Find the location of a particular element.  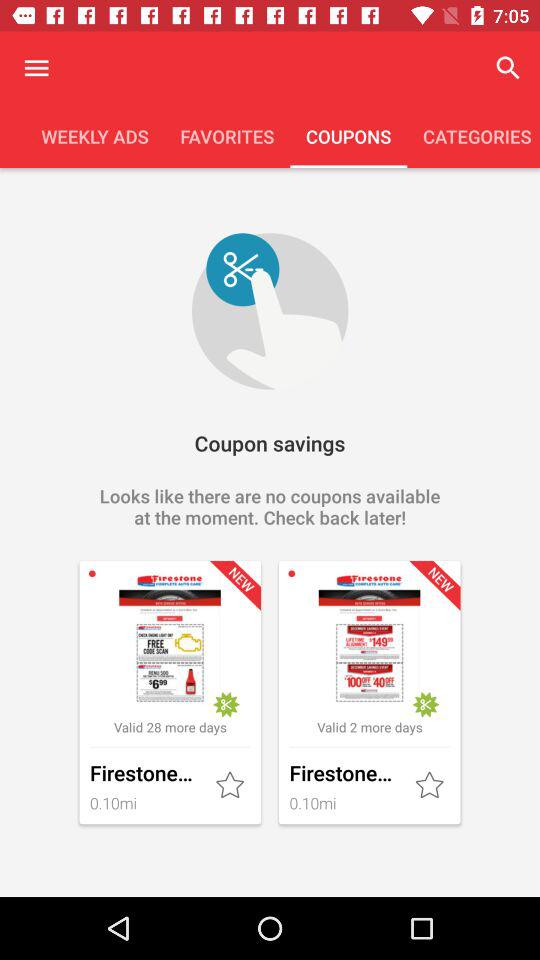

launch icon above categories is located at coordinates (508, 68).